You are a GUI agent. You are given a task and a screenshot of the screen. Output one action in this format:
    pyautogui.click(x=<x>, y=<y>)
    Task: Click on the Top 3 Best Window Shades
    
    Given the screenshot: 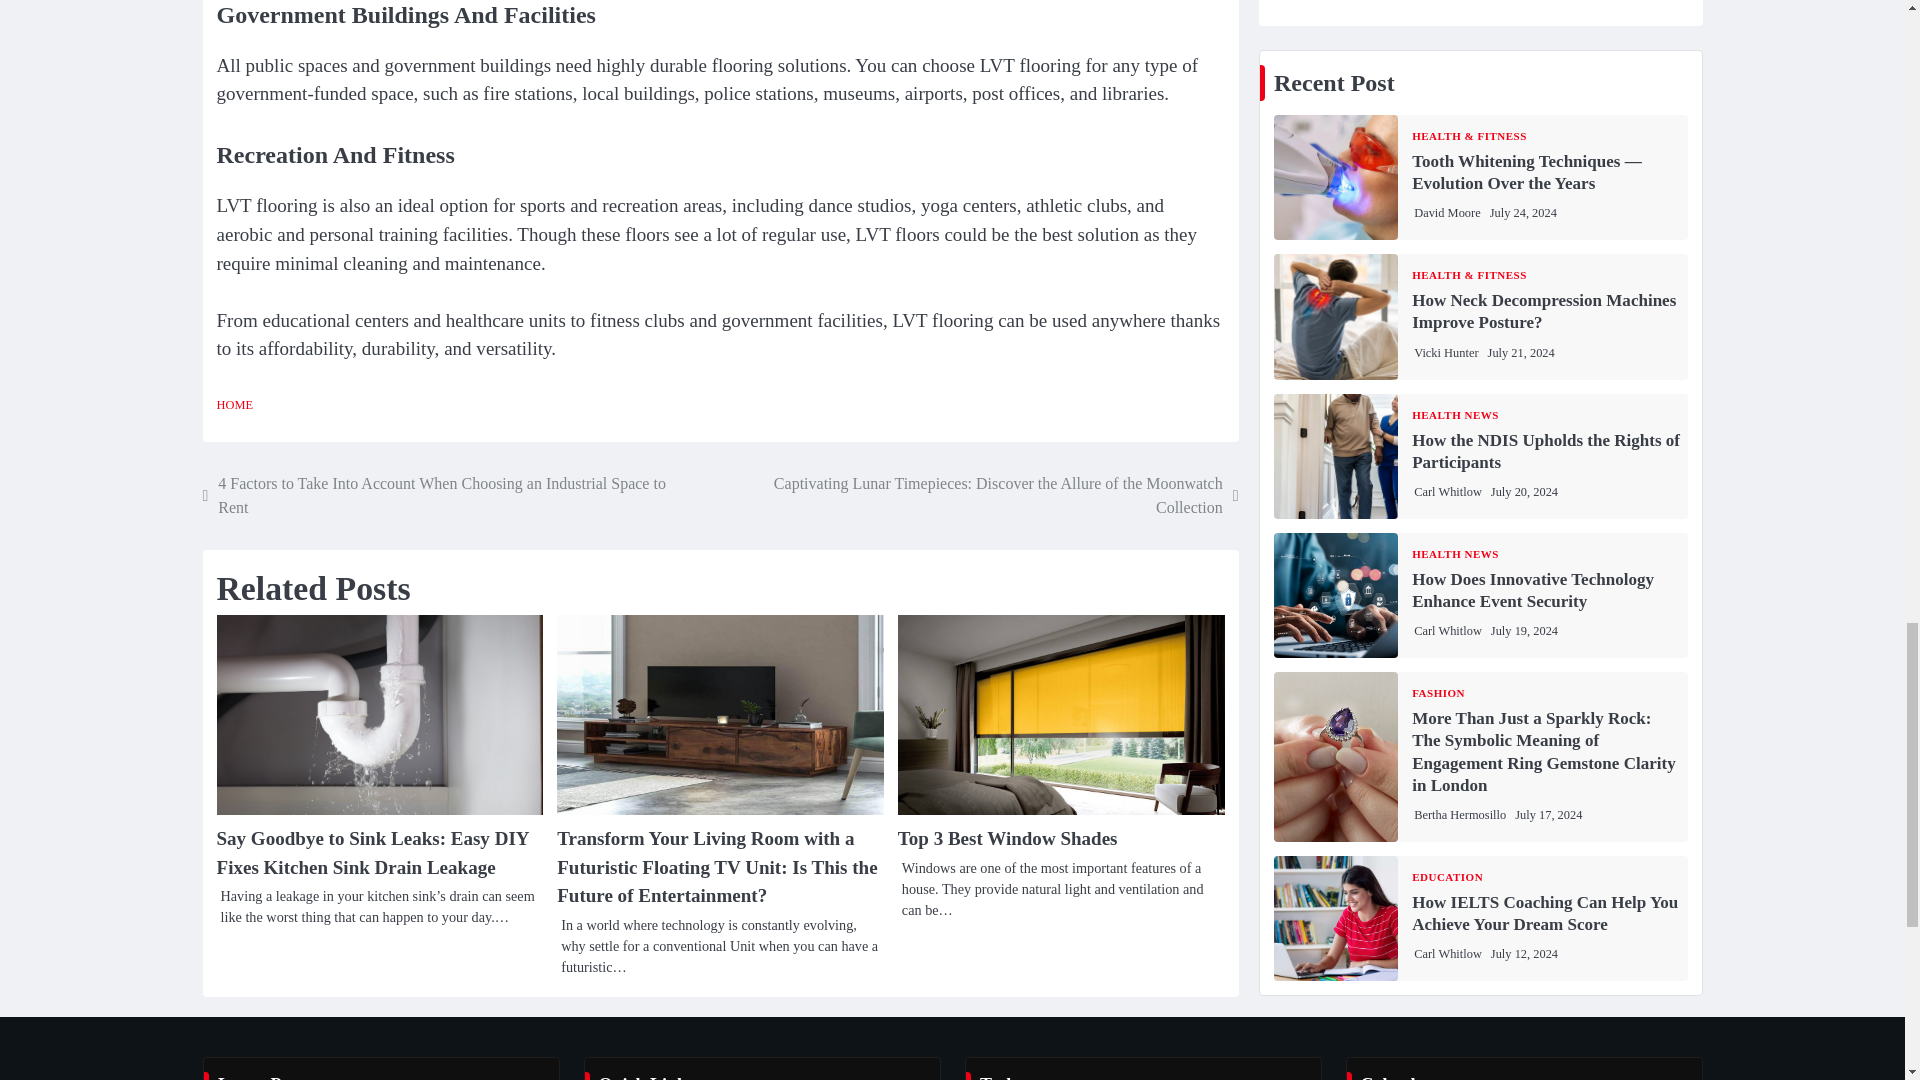 What is the action you would take?
    pyautogui.click(x=1008, y=838)
    